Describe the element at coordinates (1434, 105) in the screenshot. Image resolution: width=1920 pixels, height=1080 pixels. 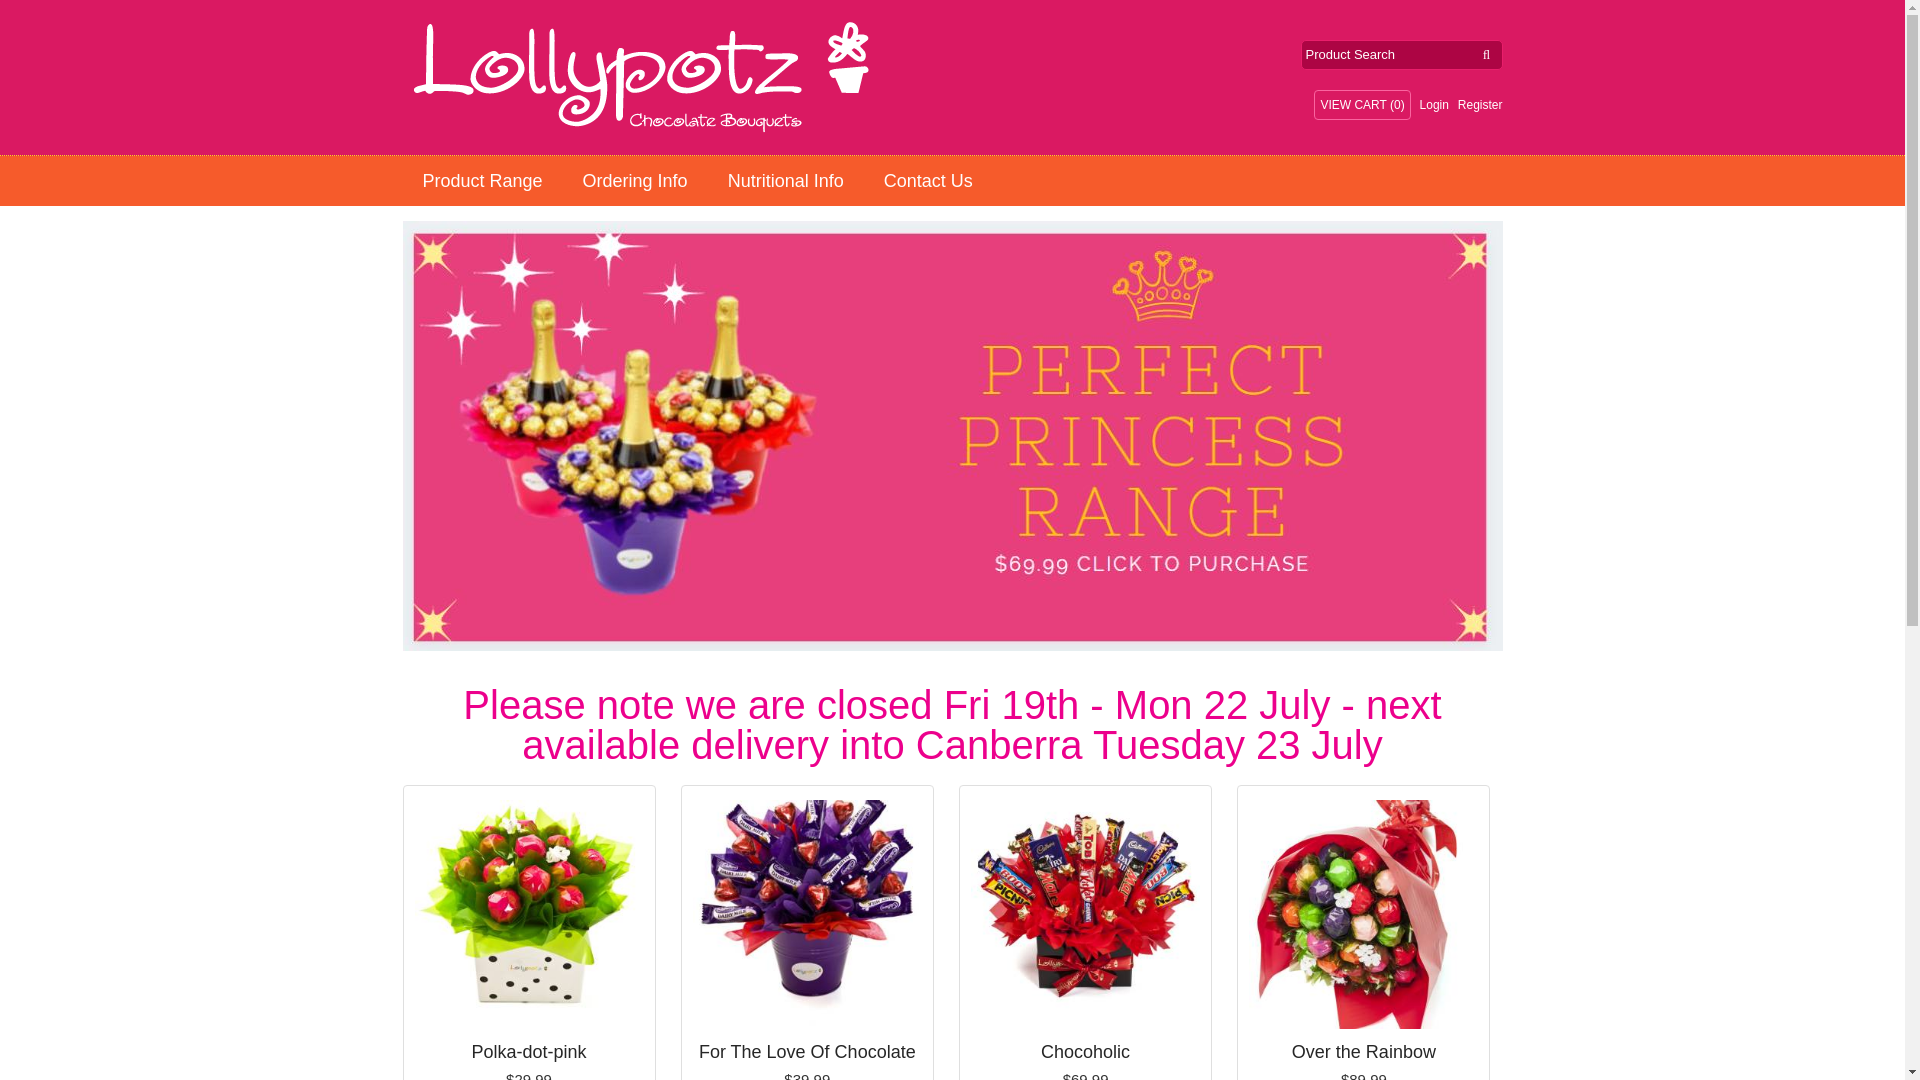
I see `Login` at that location.